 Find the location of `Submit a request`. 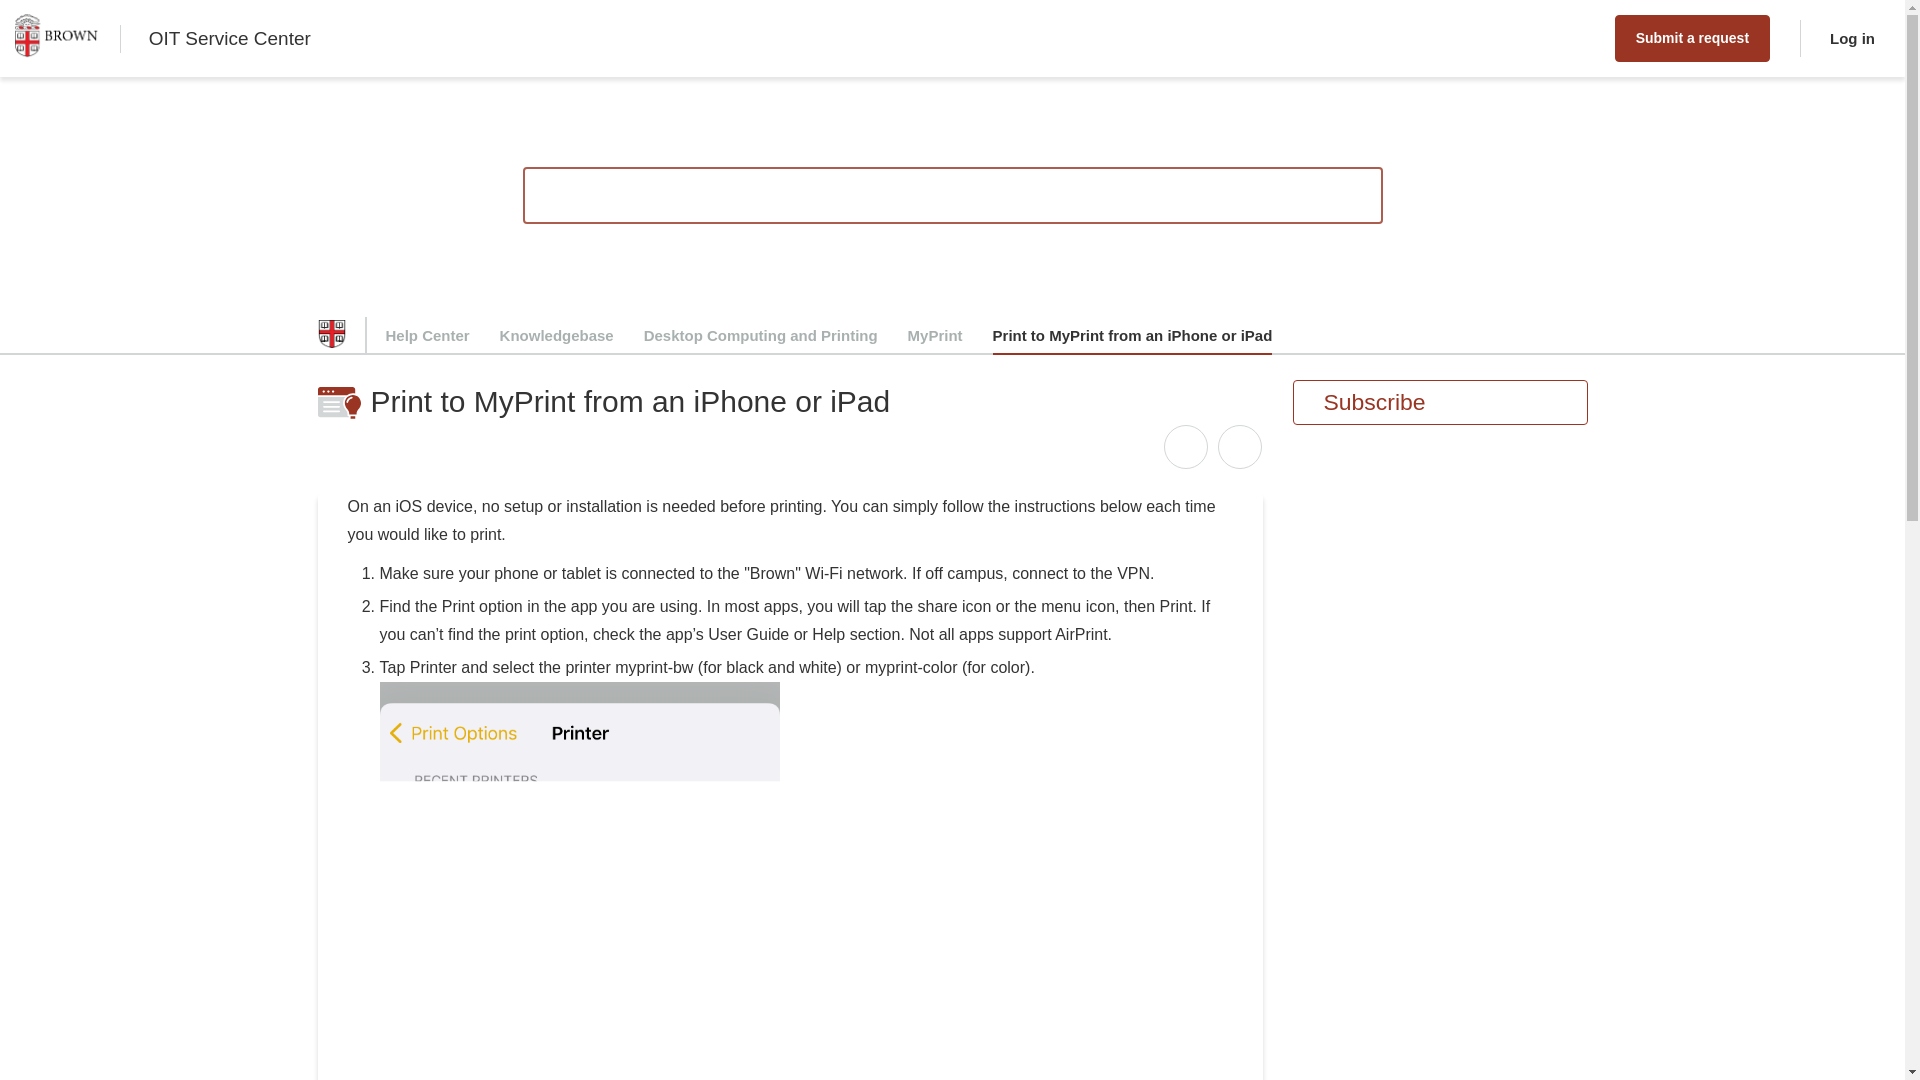

Submit a request is located at coordinates (1692, 38).